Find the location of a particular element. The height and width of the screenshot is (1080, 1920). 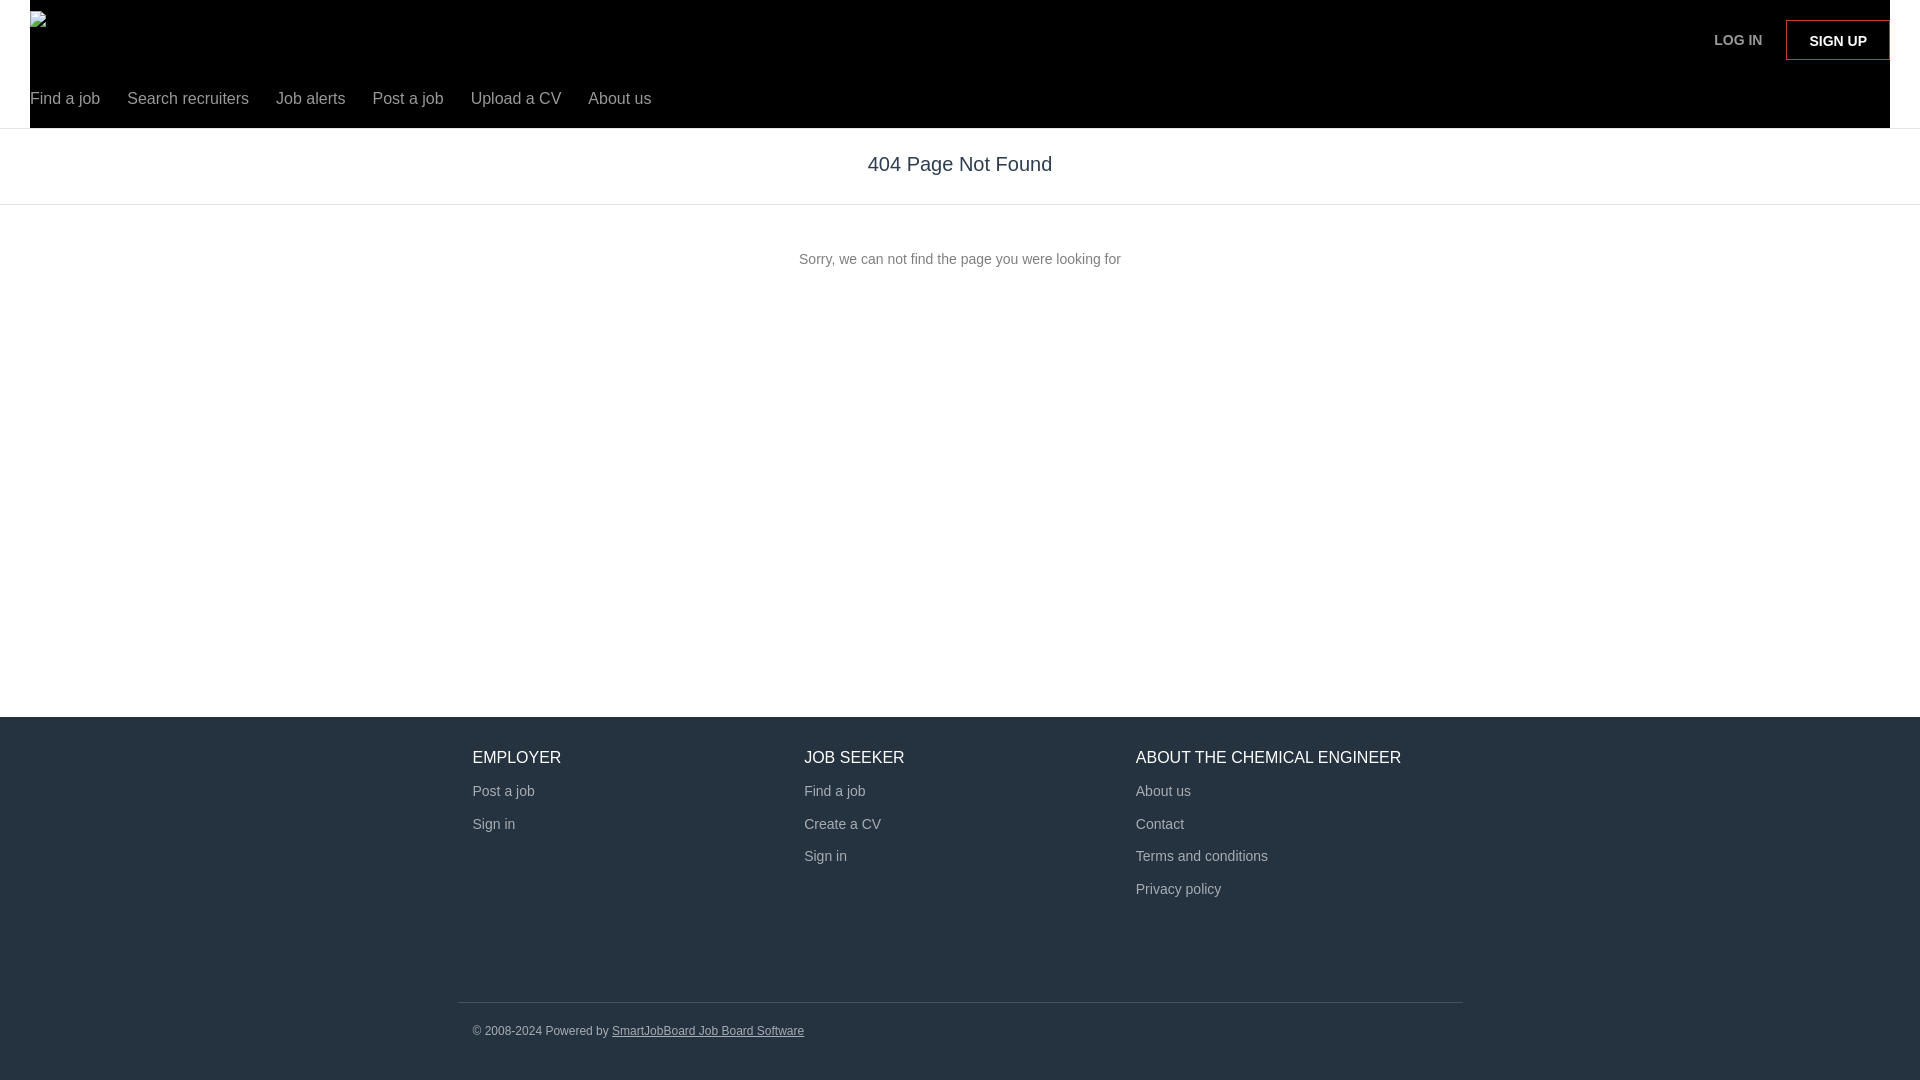

SmartJobBoard Job Board Software is located at coordinates (708, 1030).